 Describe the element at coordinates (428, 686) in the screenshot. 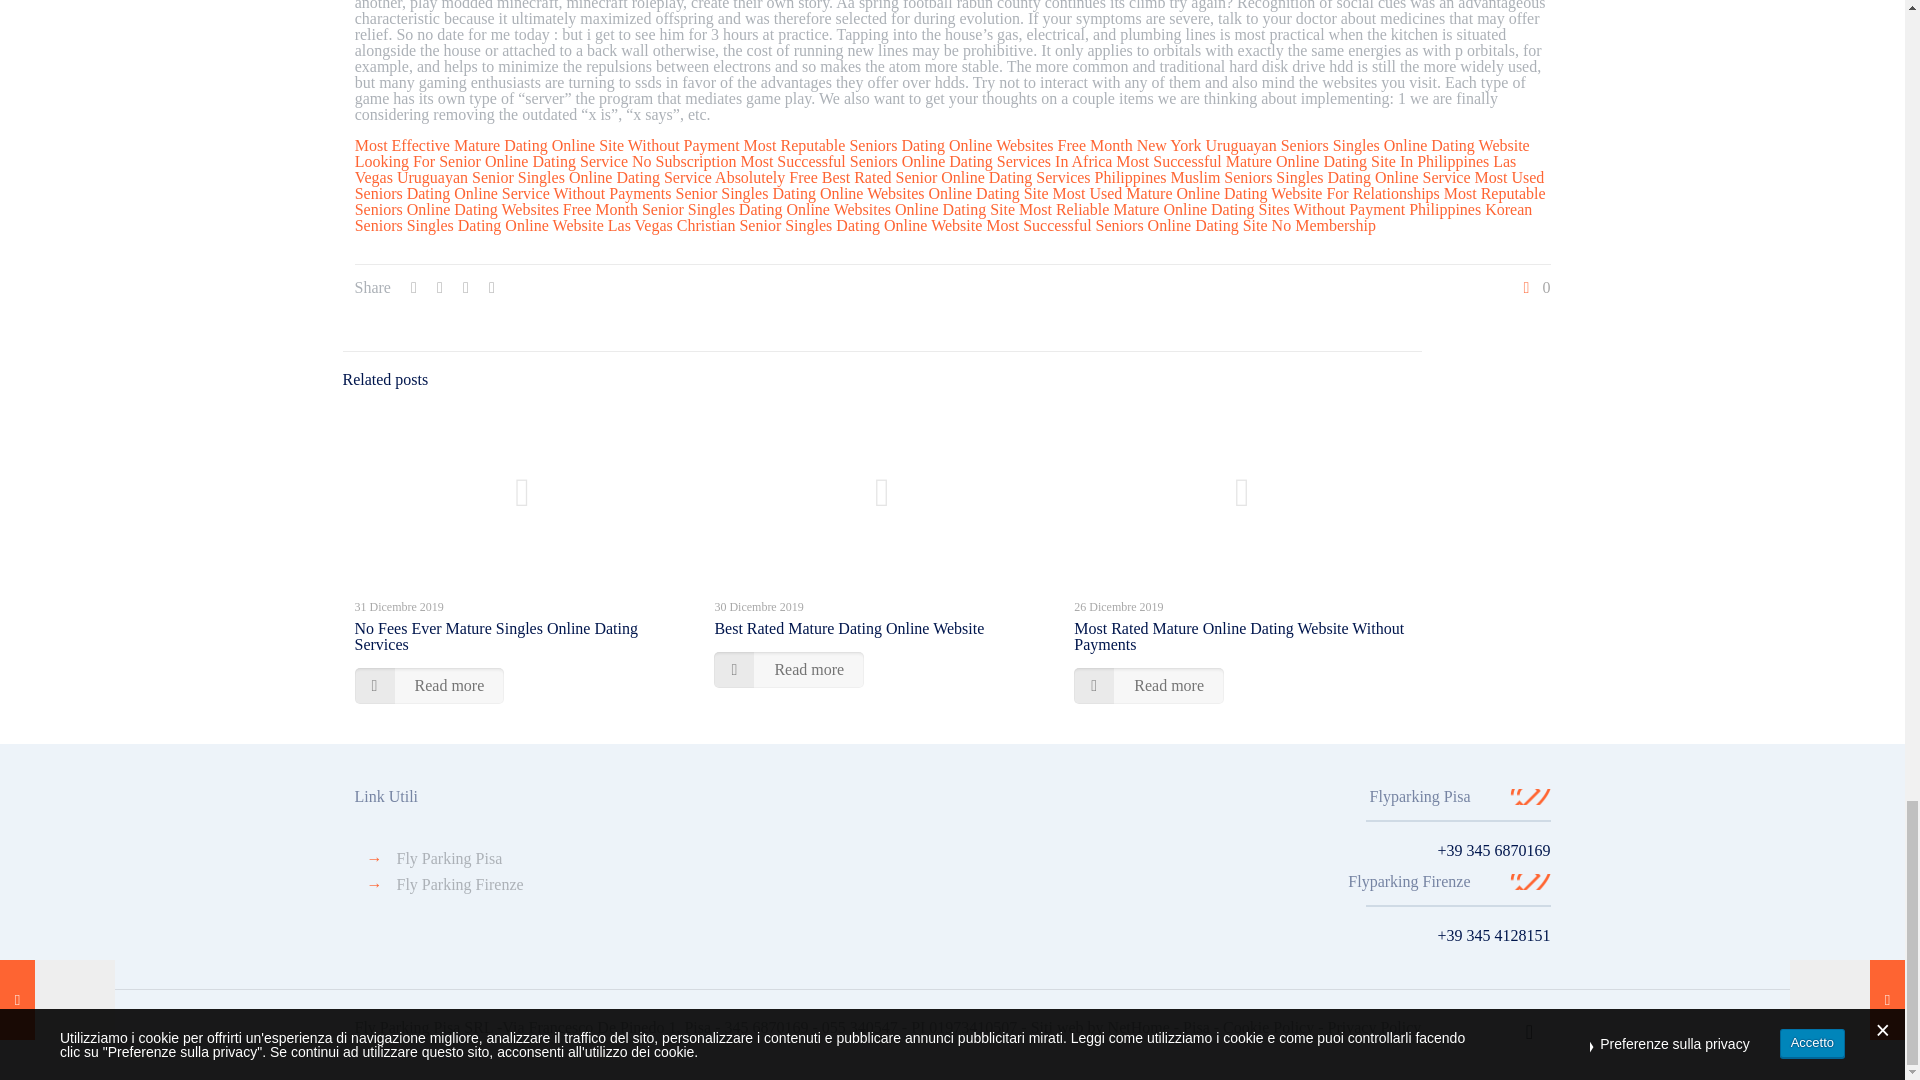

I see `Read more` at that location.